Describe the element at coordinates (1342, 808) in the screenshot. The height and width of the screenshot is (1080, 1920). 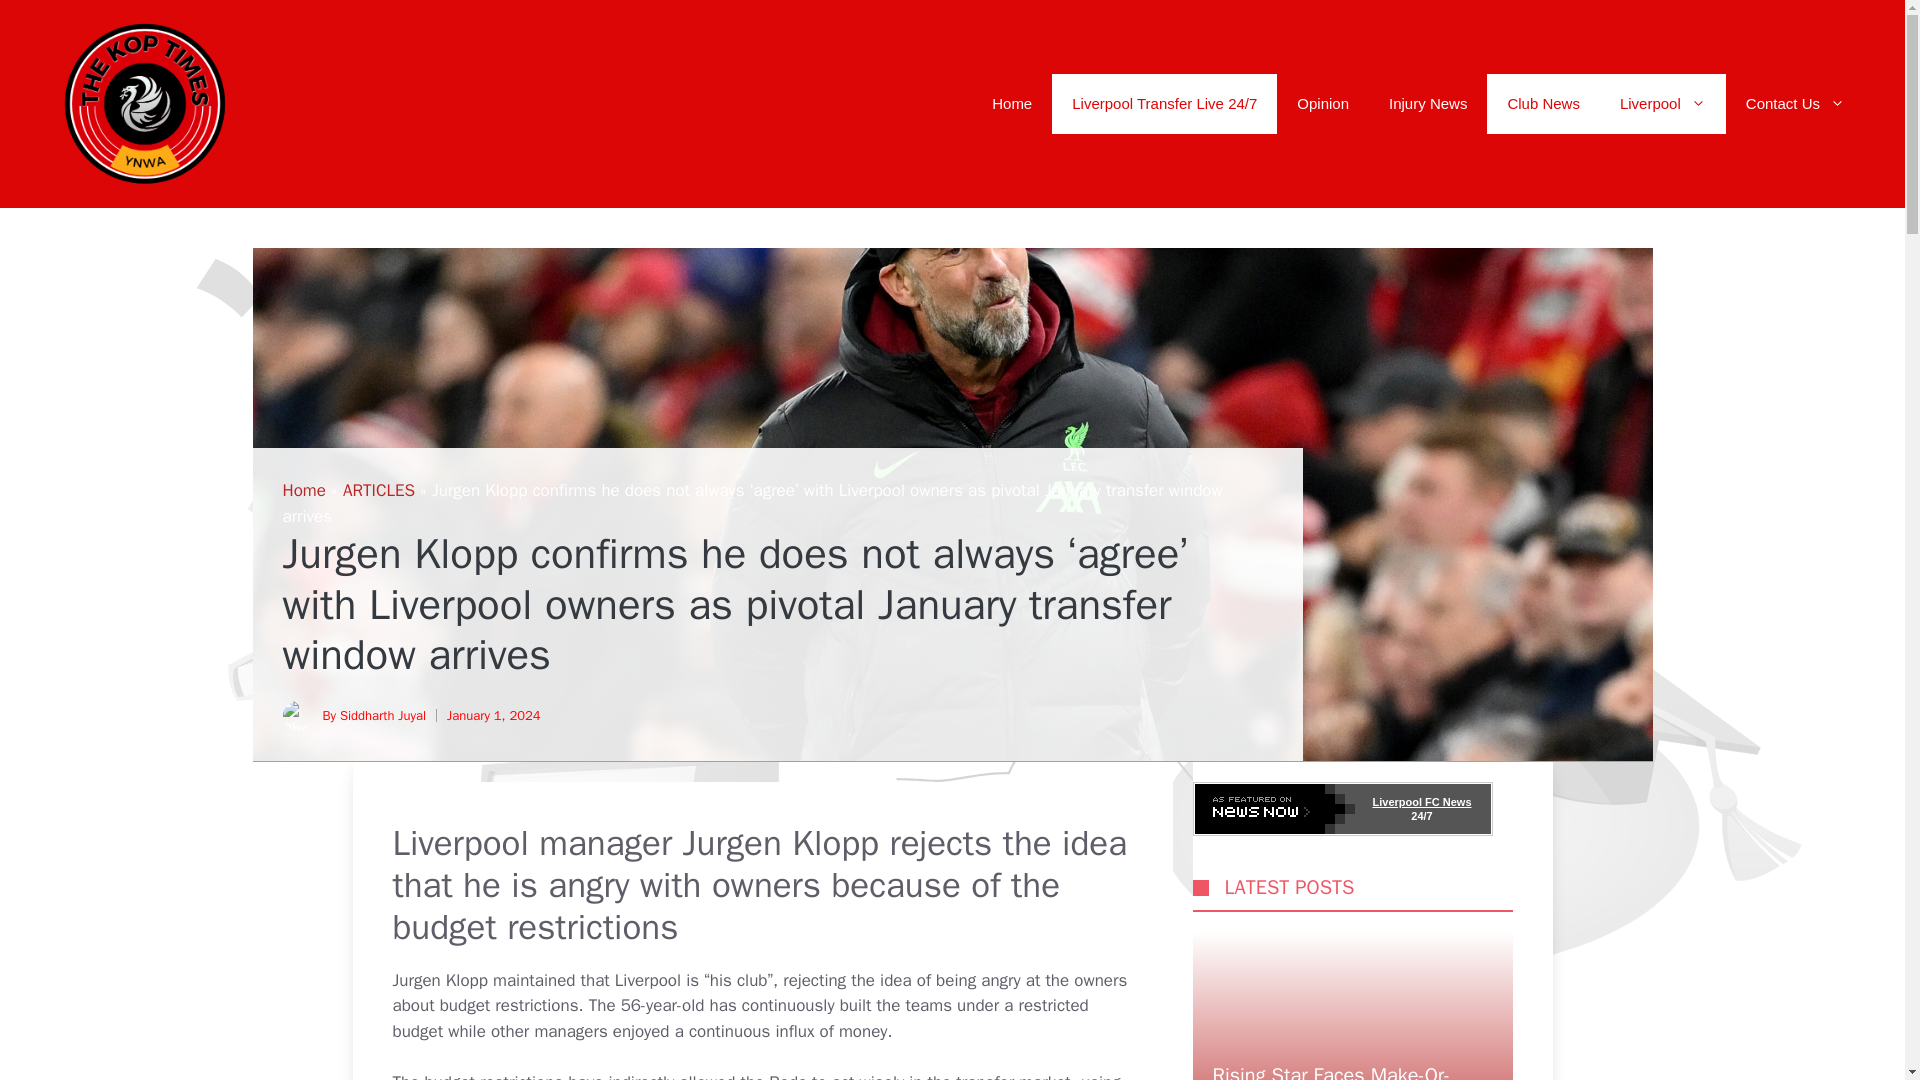
I see `Click here for more Liverpool FC news from NewsNow` at that location.